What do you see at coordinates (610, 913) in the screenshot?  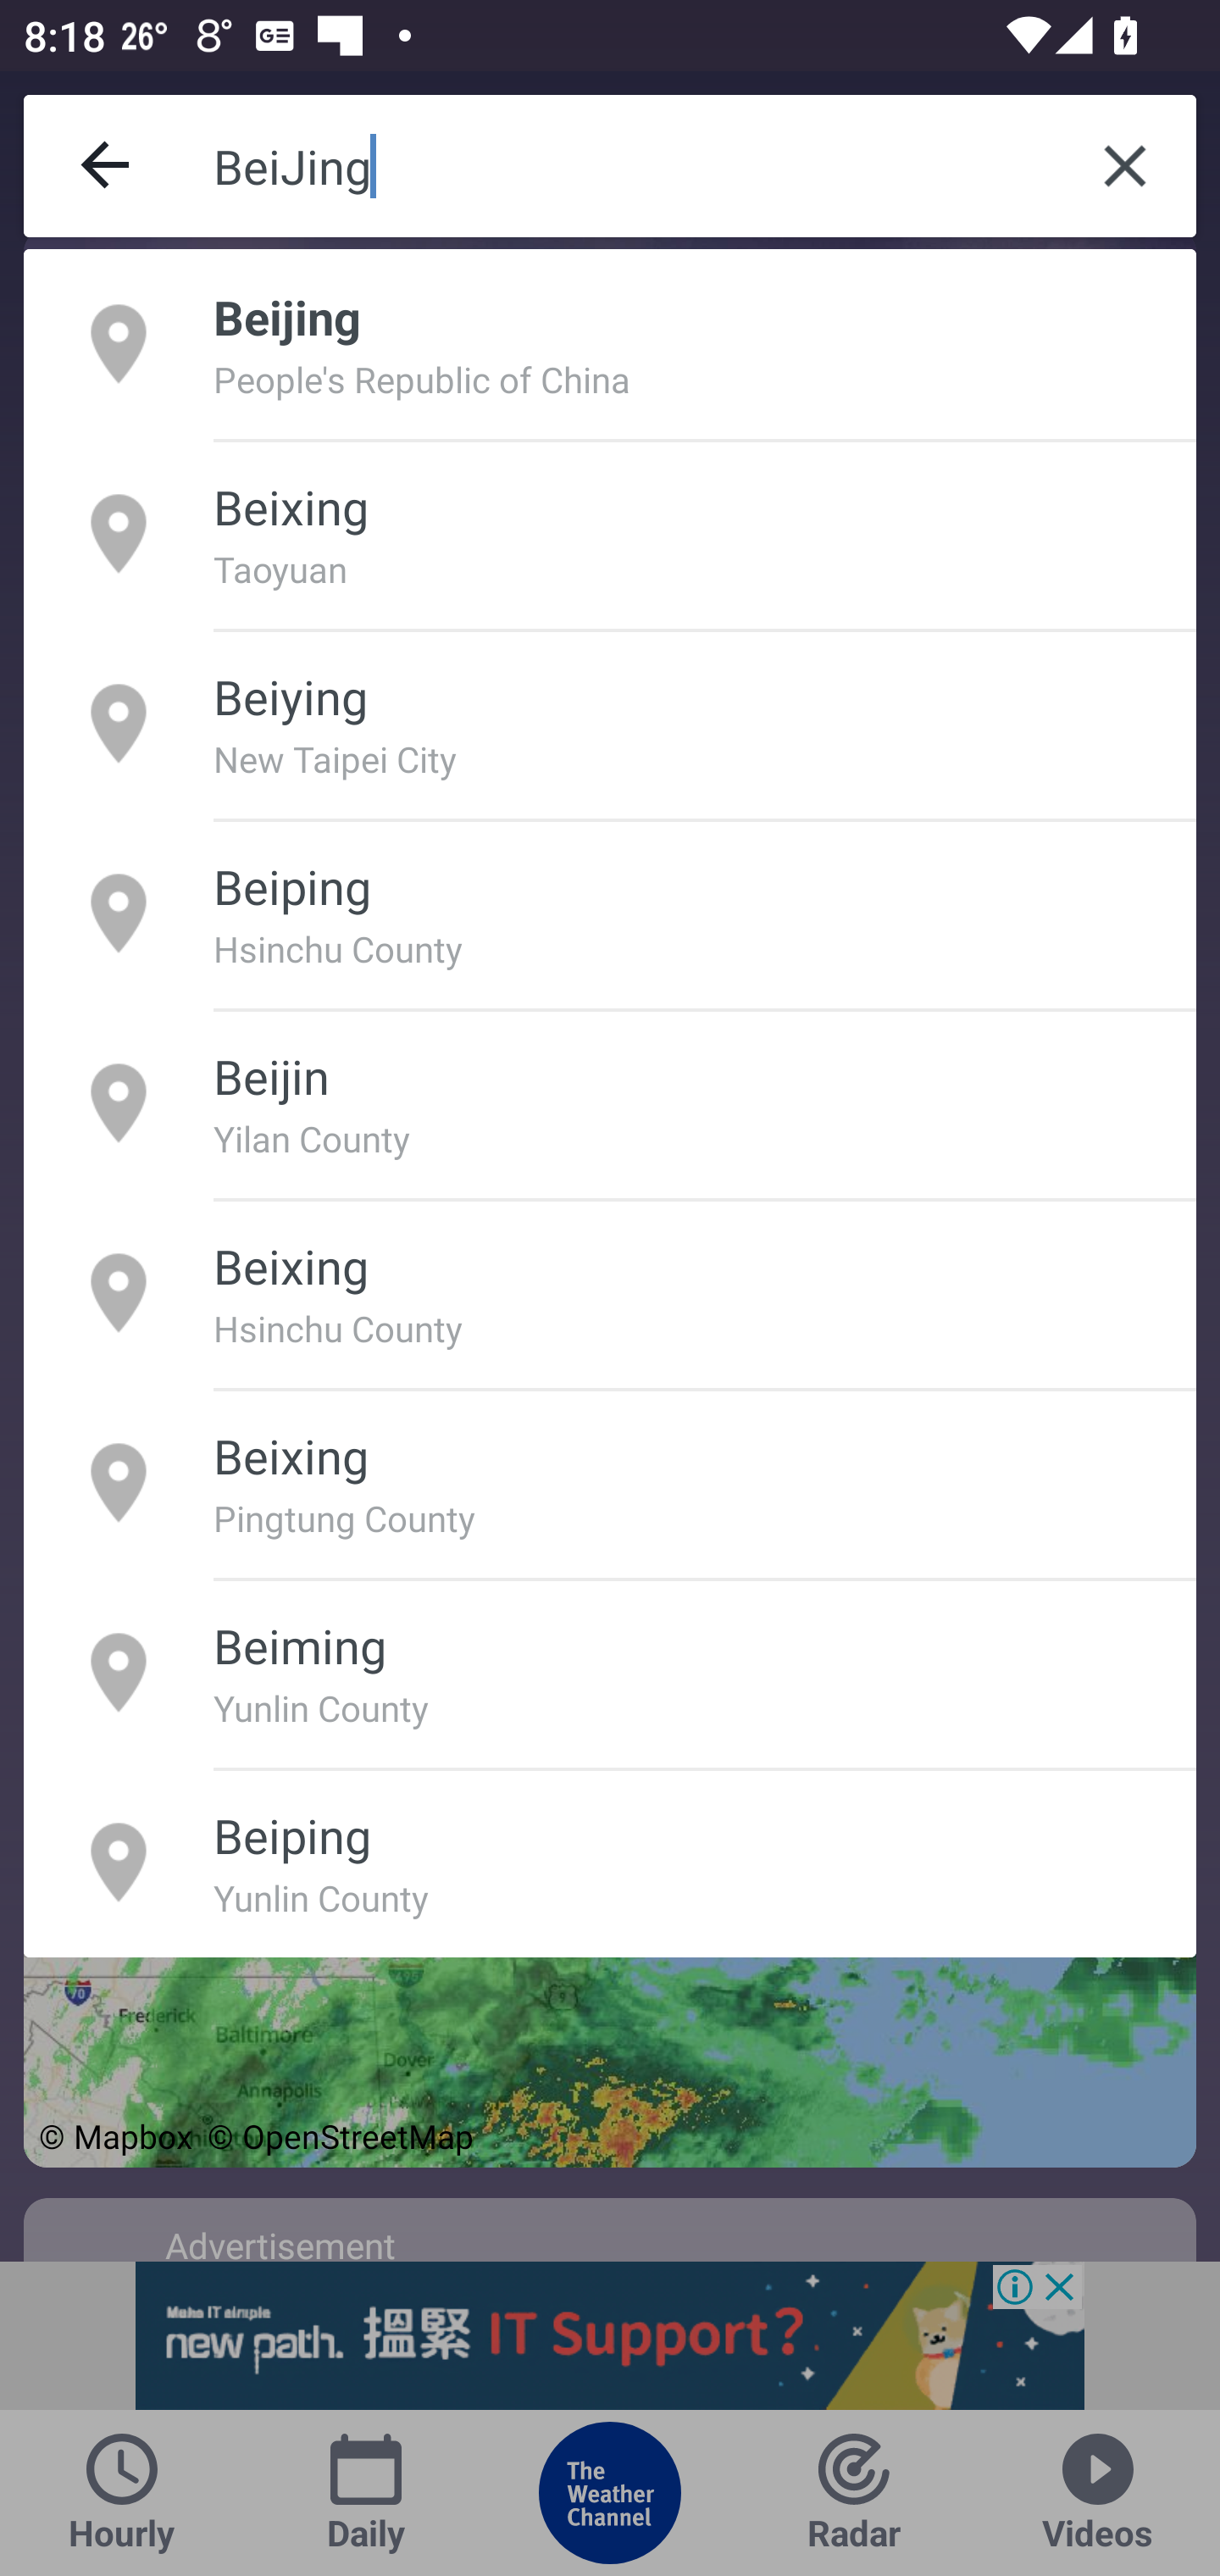 I see `Beiping Hsinchu County` at bounding box center [610, 913].